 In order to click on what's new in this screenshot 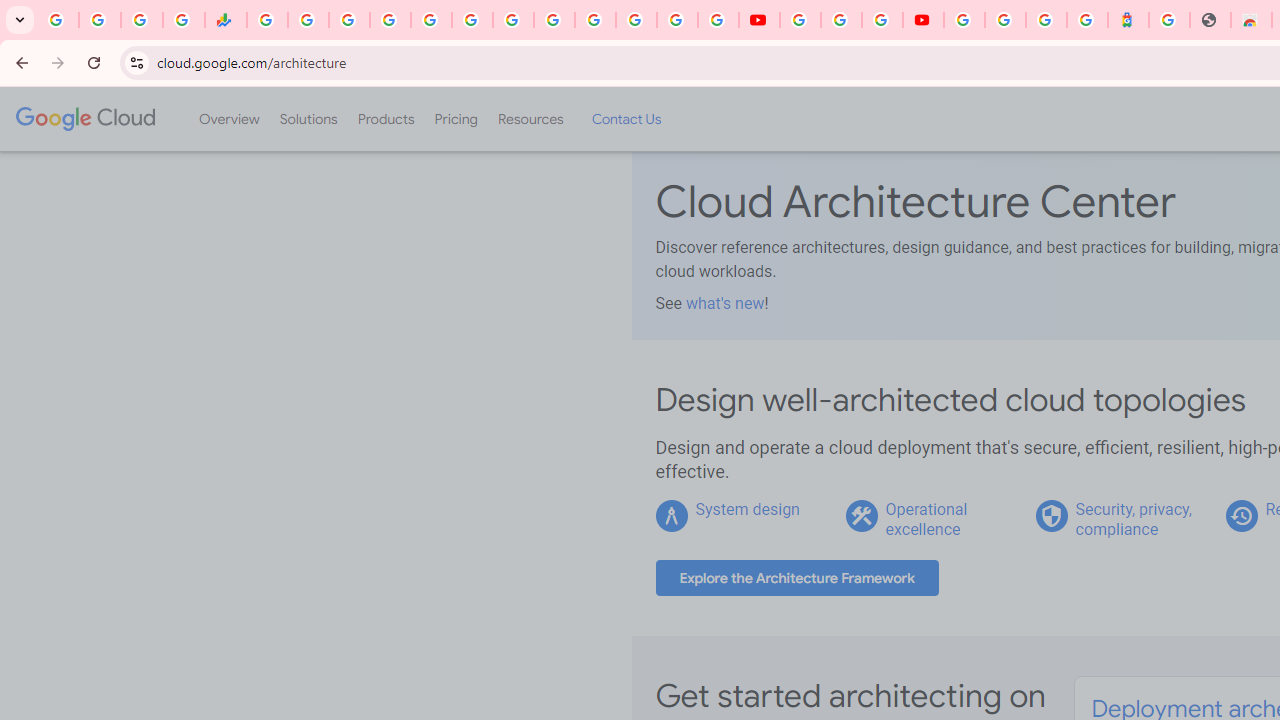, I will do `click(724, 303)`.